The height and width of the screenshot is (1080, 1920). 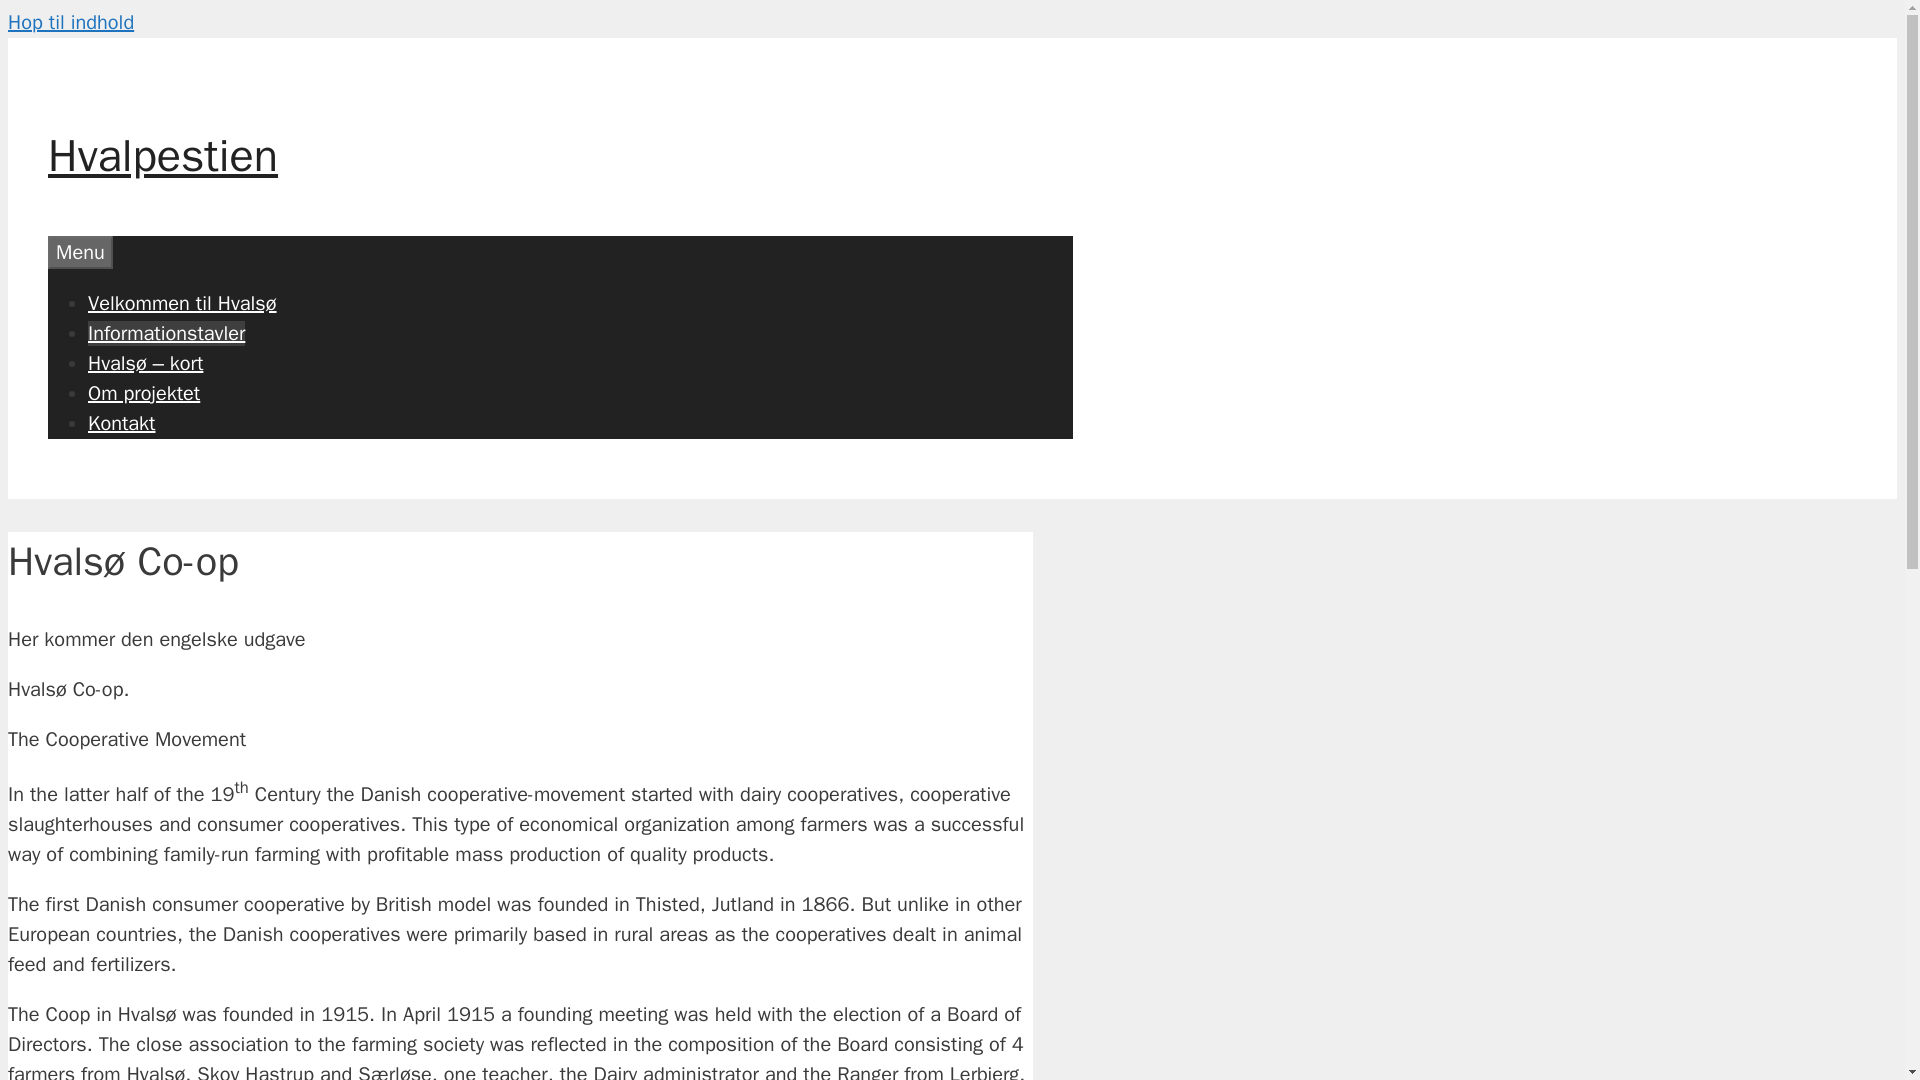 I want to click on Hvalpestien, so click(x=163, y=156).